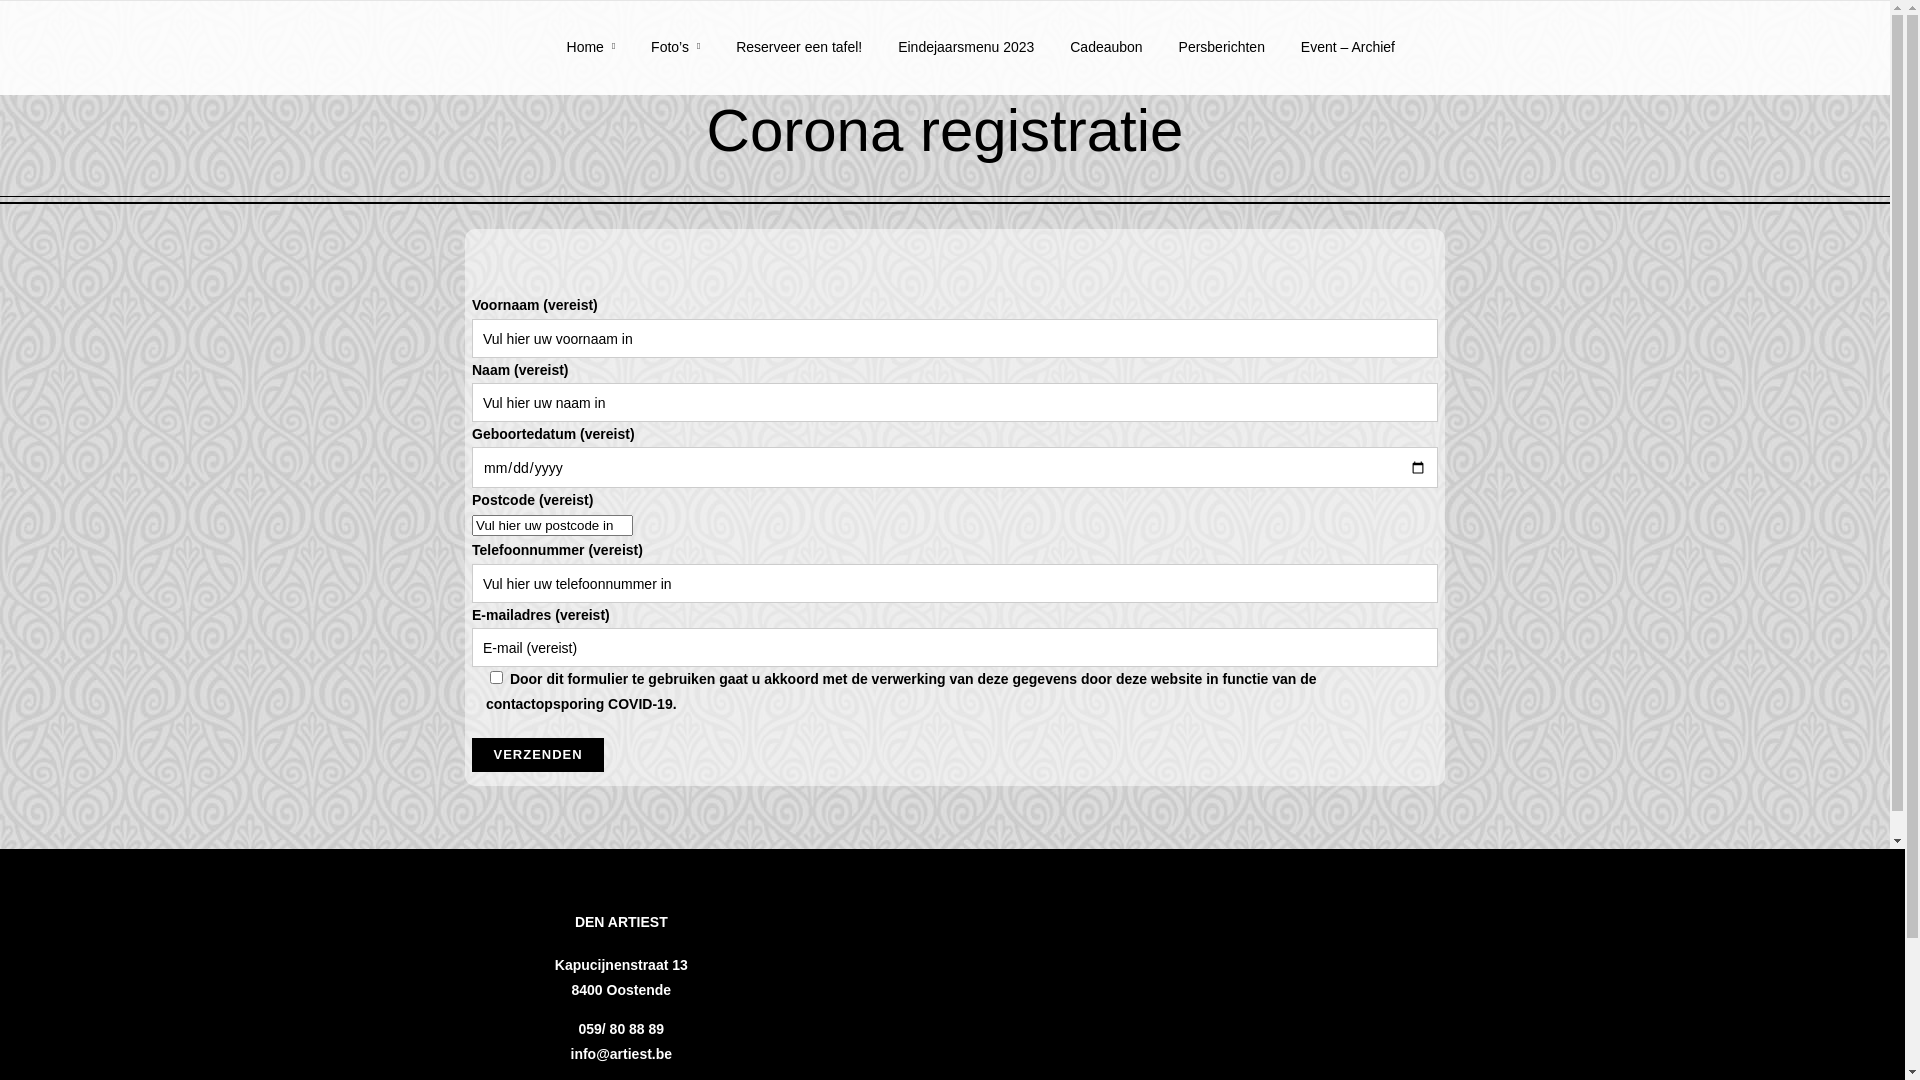  What do you see at coordinates (799, 62) in the screenshot?
I see `Reserveer een tafel!` at bounding box center [799, 62].